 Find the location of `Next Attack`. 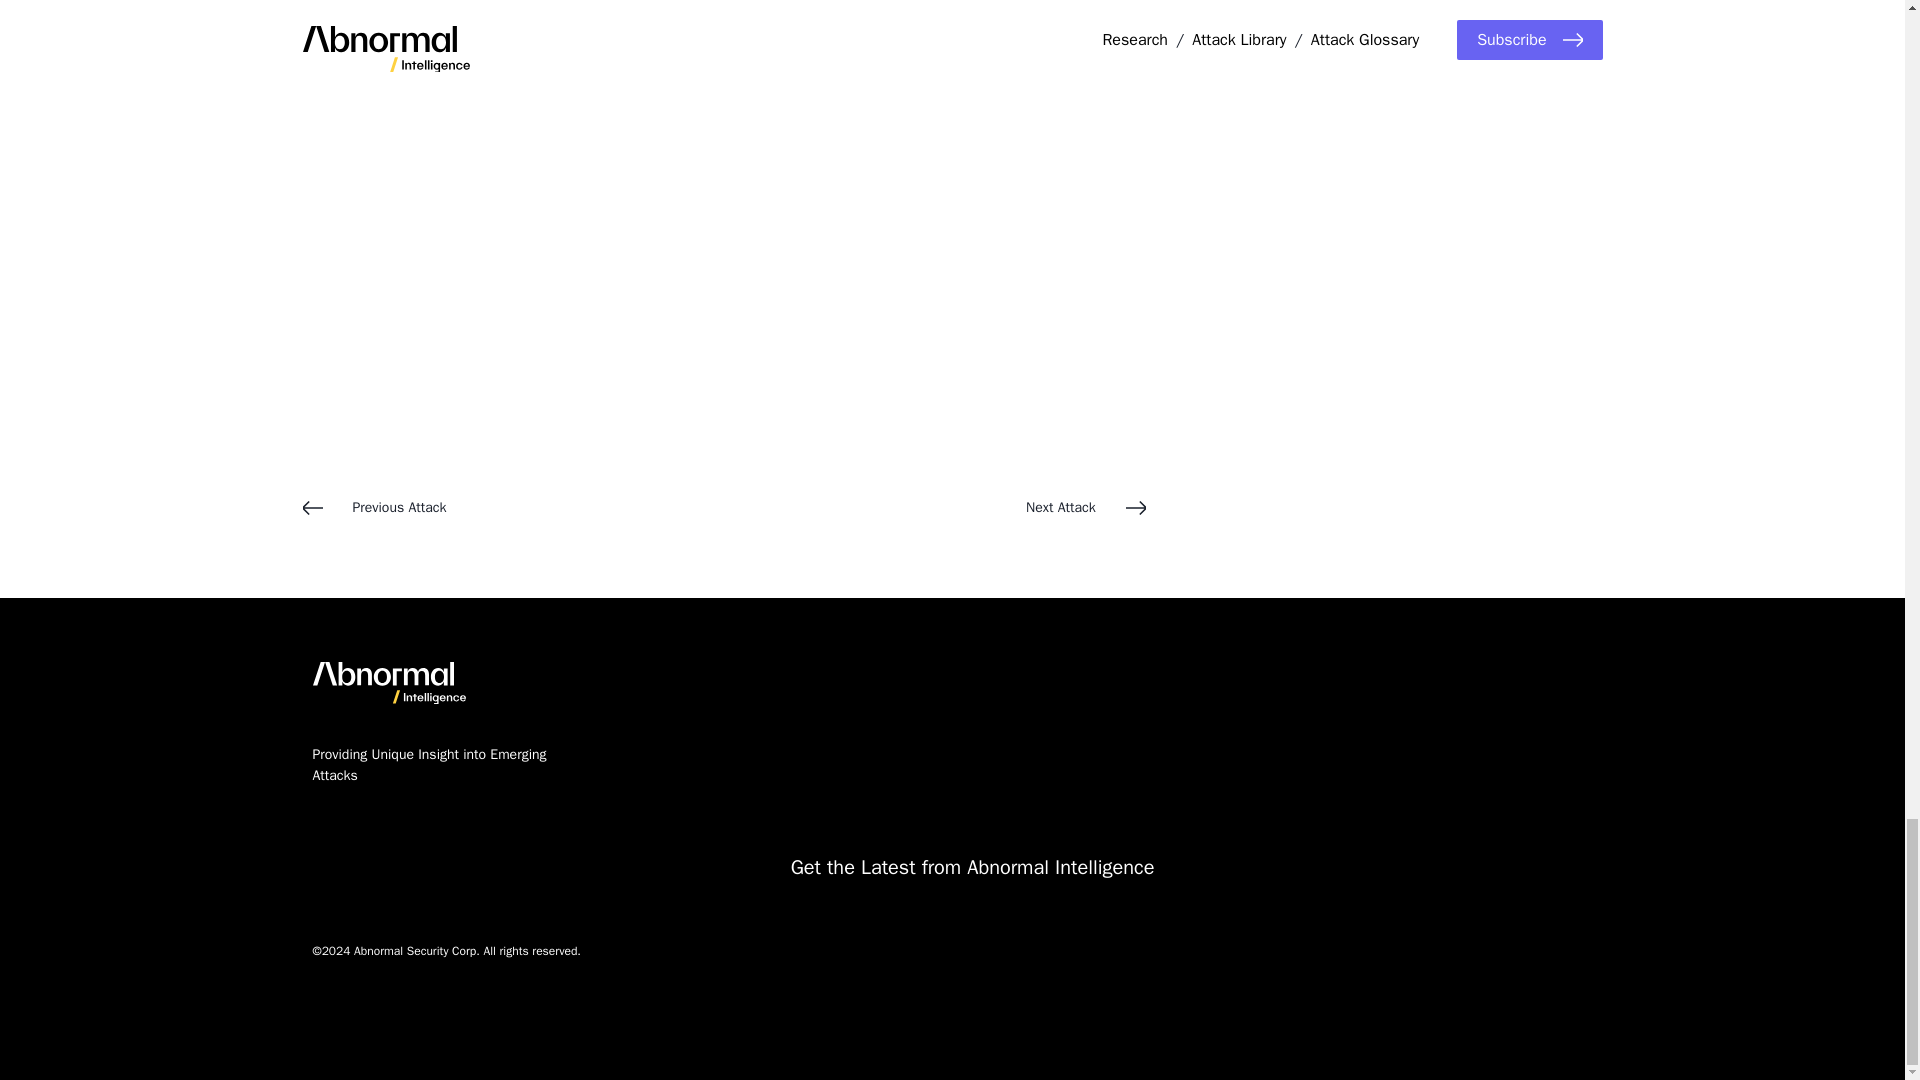

Next Attack is located at coordinates (934, 507).